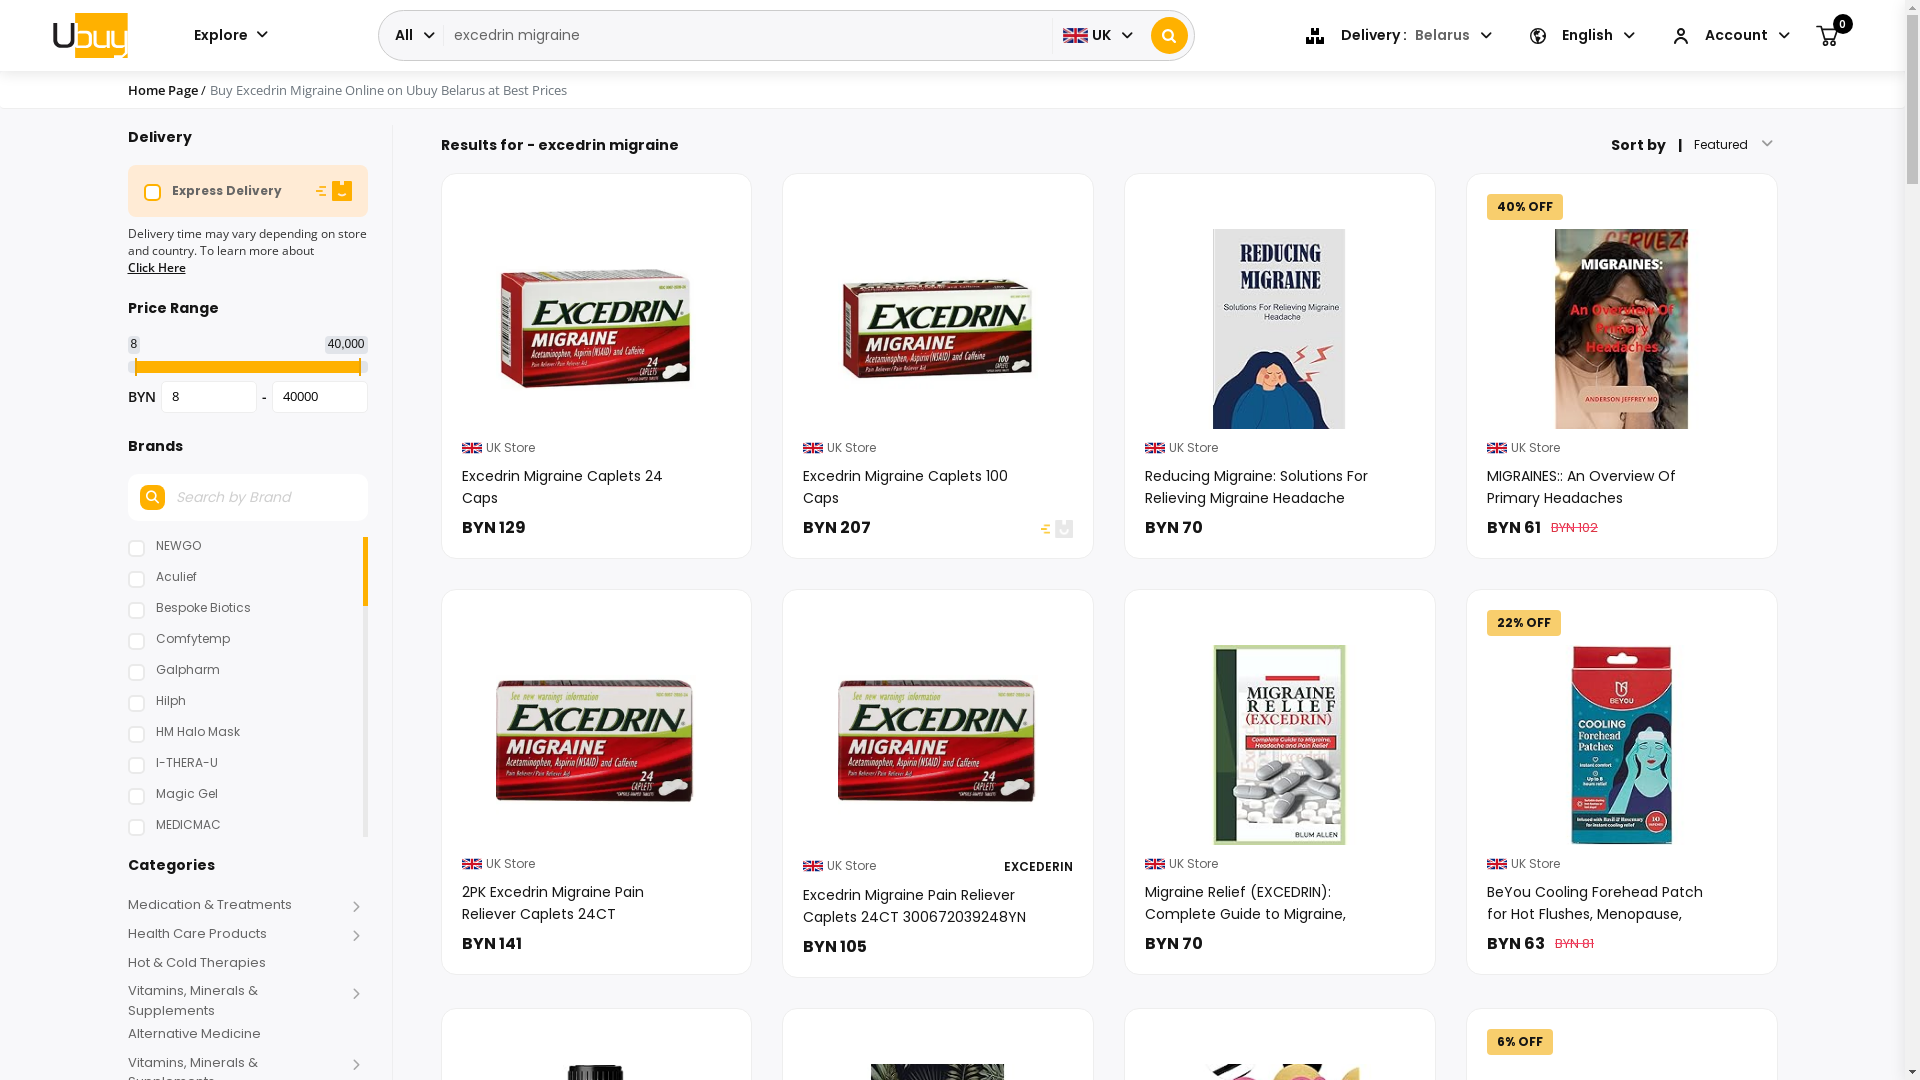  Describe the element at coordinates (938, 365) in the screenshot. I see `UK Store
Excedrin Migraine Caplets 100 Caps
BYN 207` at that location.